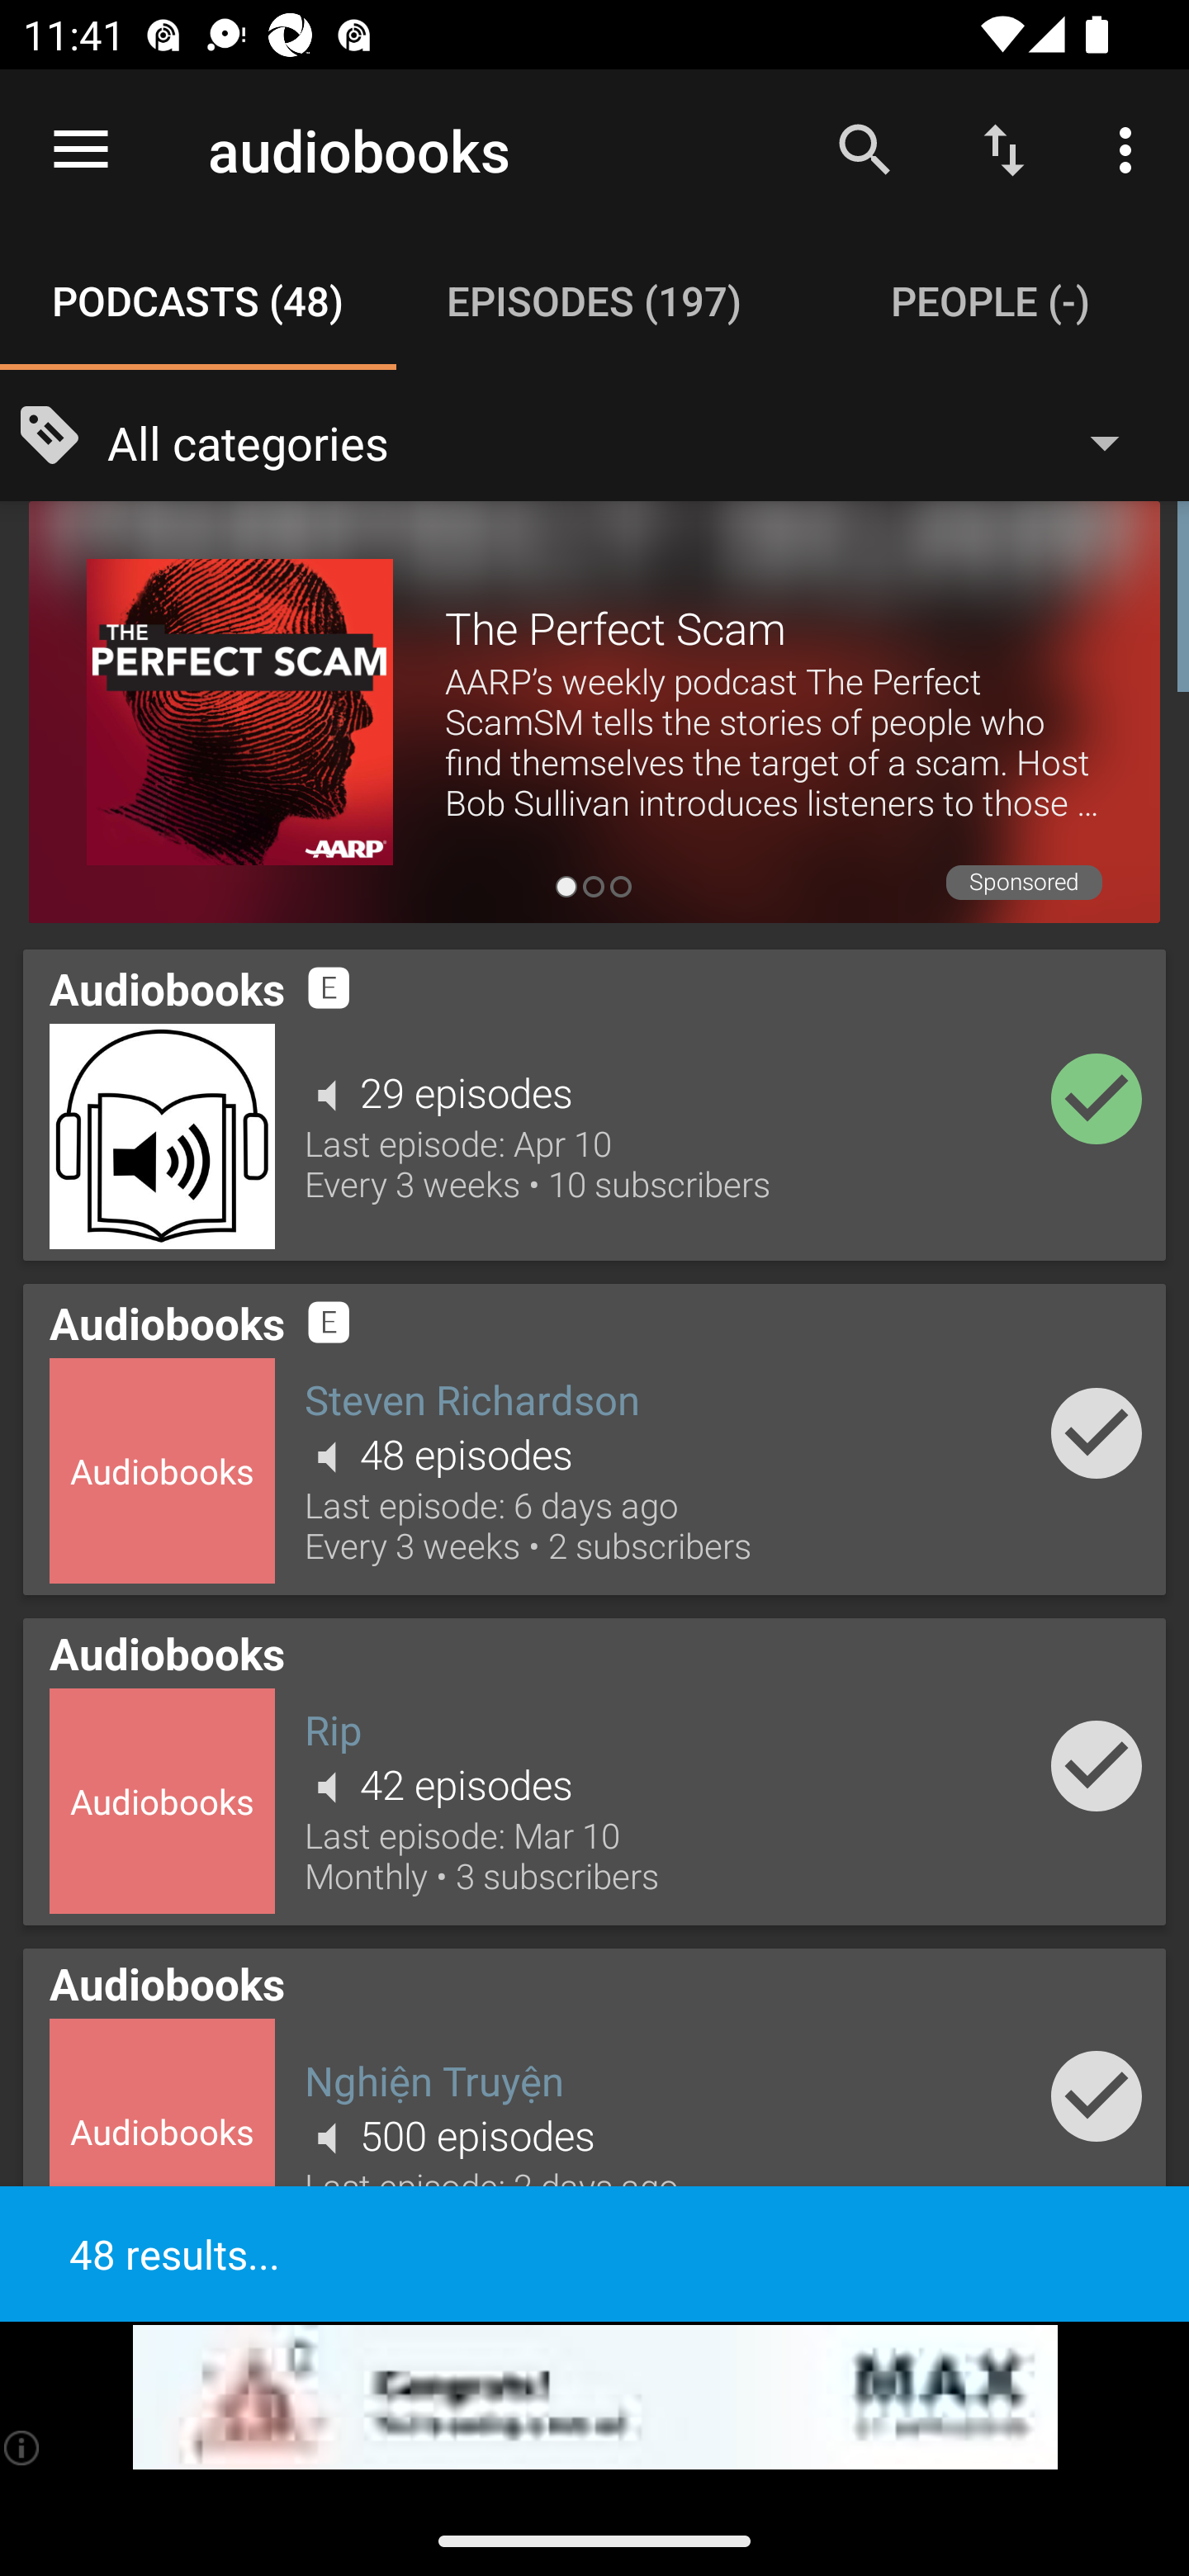 The image size is (1189, 2576). I want to click on Episodes (197) EPISODES (197), so click(594, 301).